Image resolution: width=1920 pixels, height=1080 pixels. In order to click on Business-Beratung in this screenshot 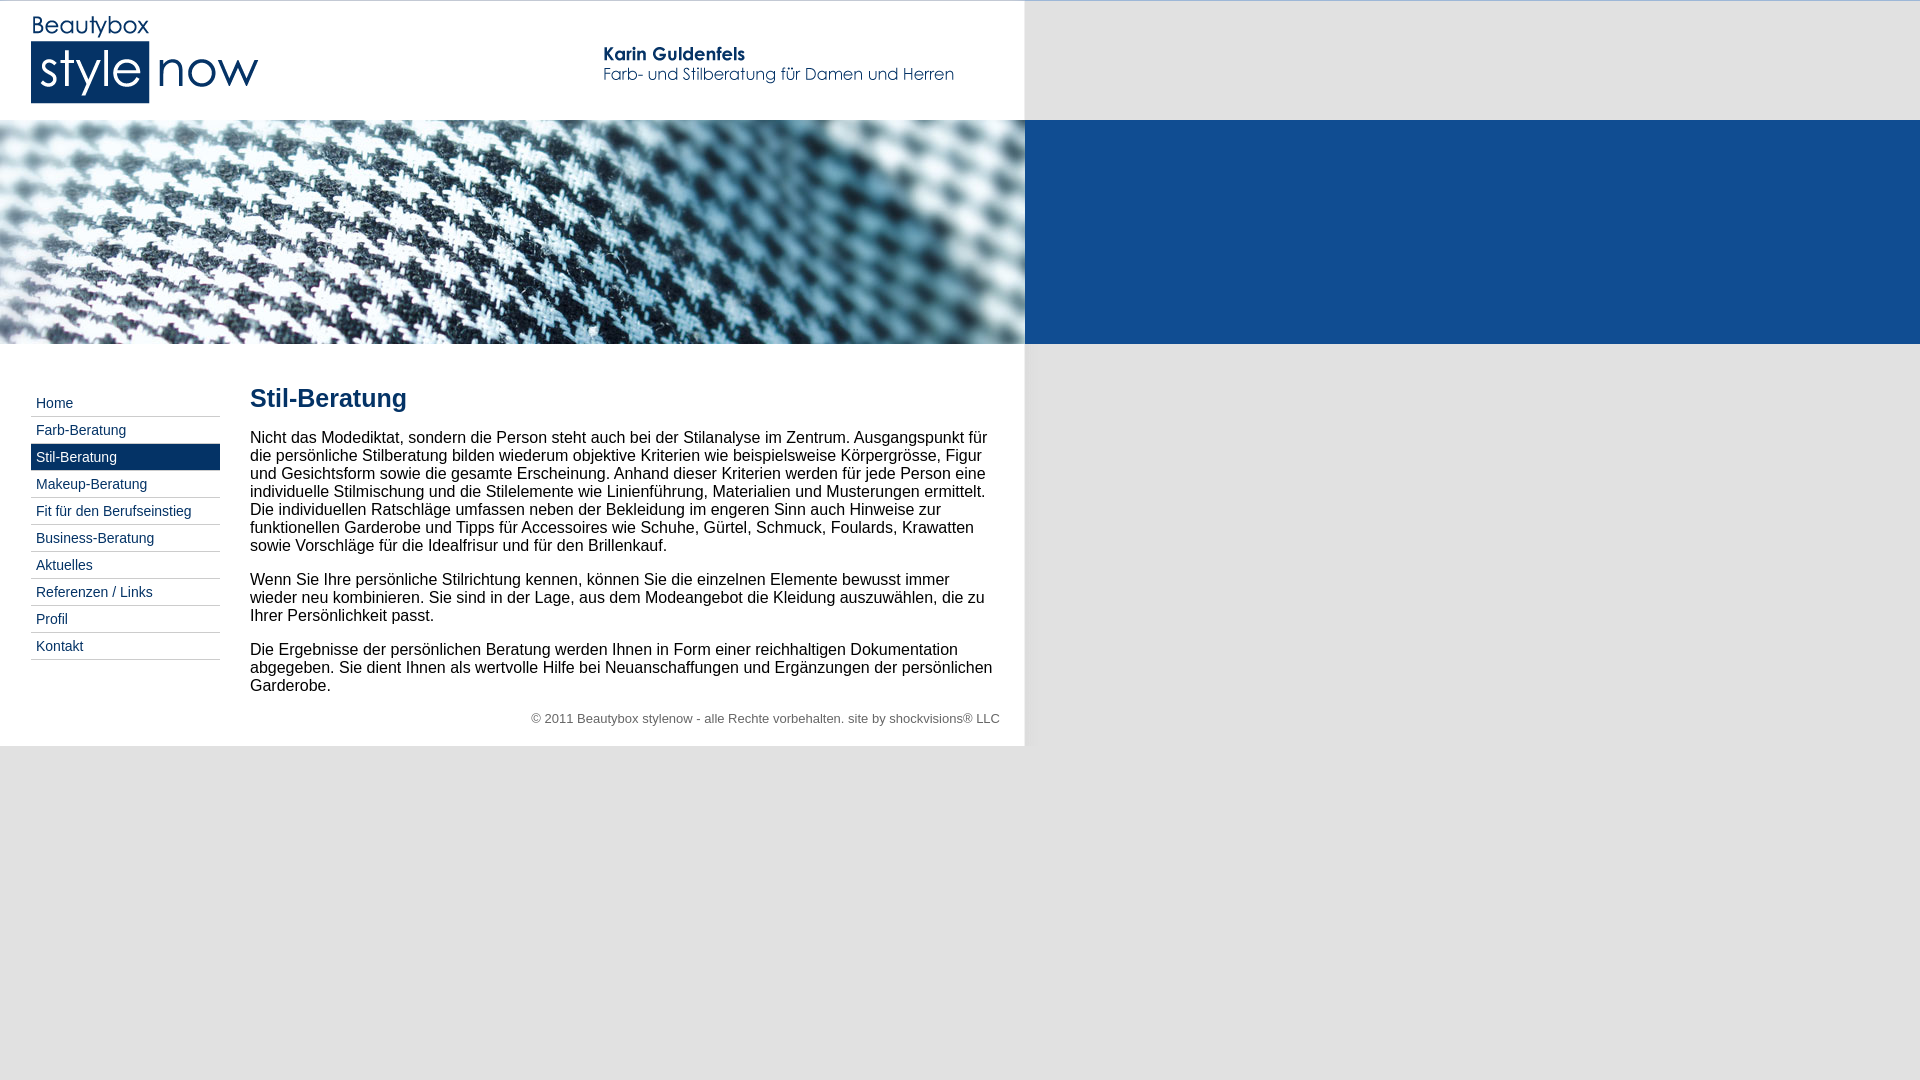, I will do `click(126, 538)`.